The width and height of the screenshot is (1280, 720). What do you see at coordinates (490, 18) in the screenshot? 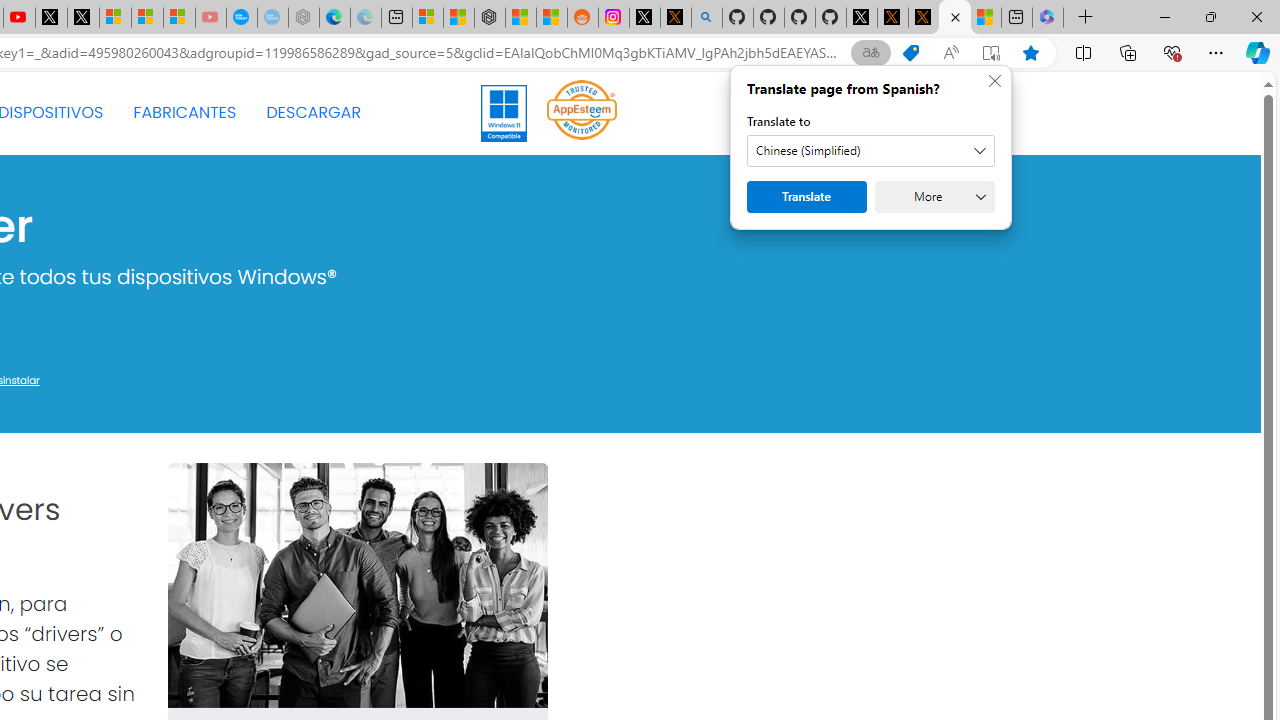
I see `Nordace - Duffels` at bounding box center [490, 18].